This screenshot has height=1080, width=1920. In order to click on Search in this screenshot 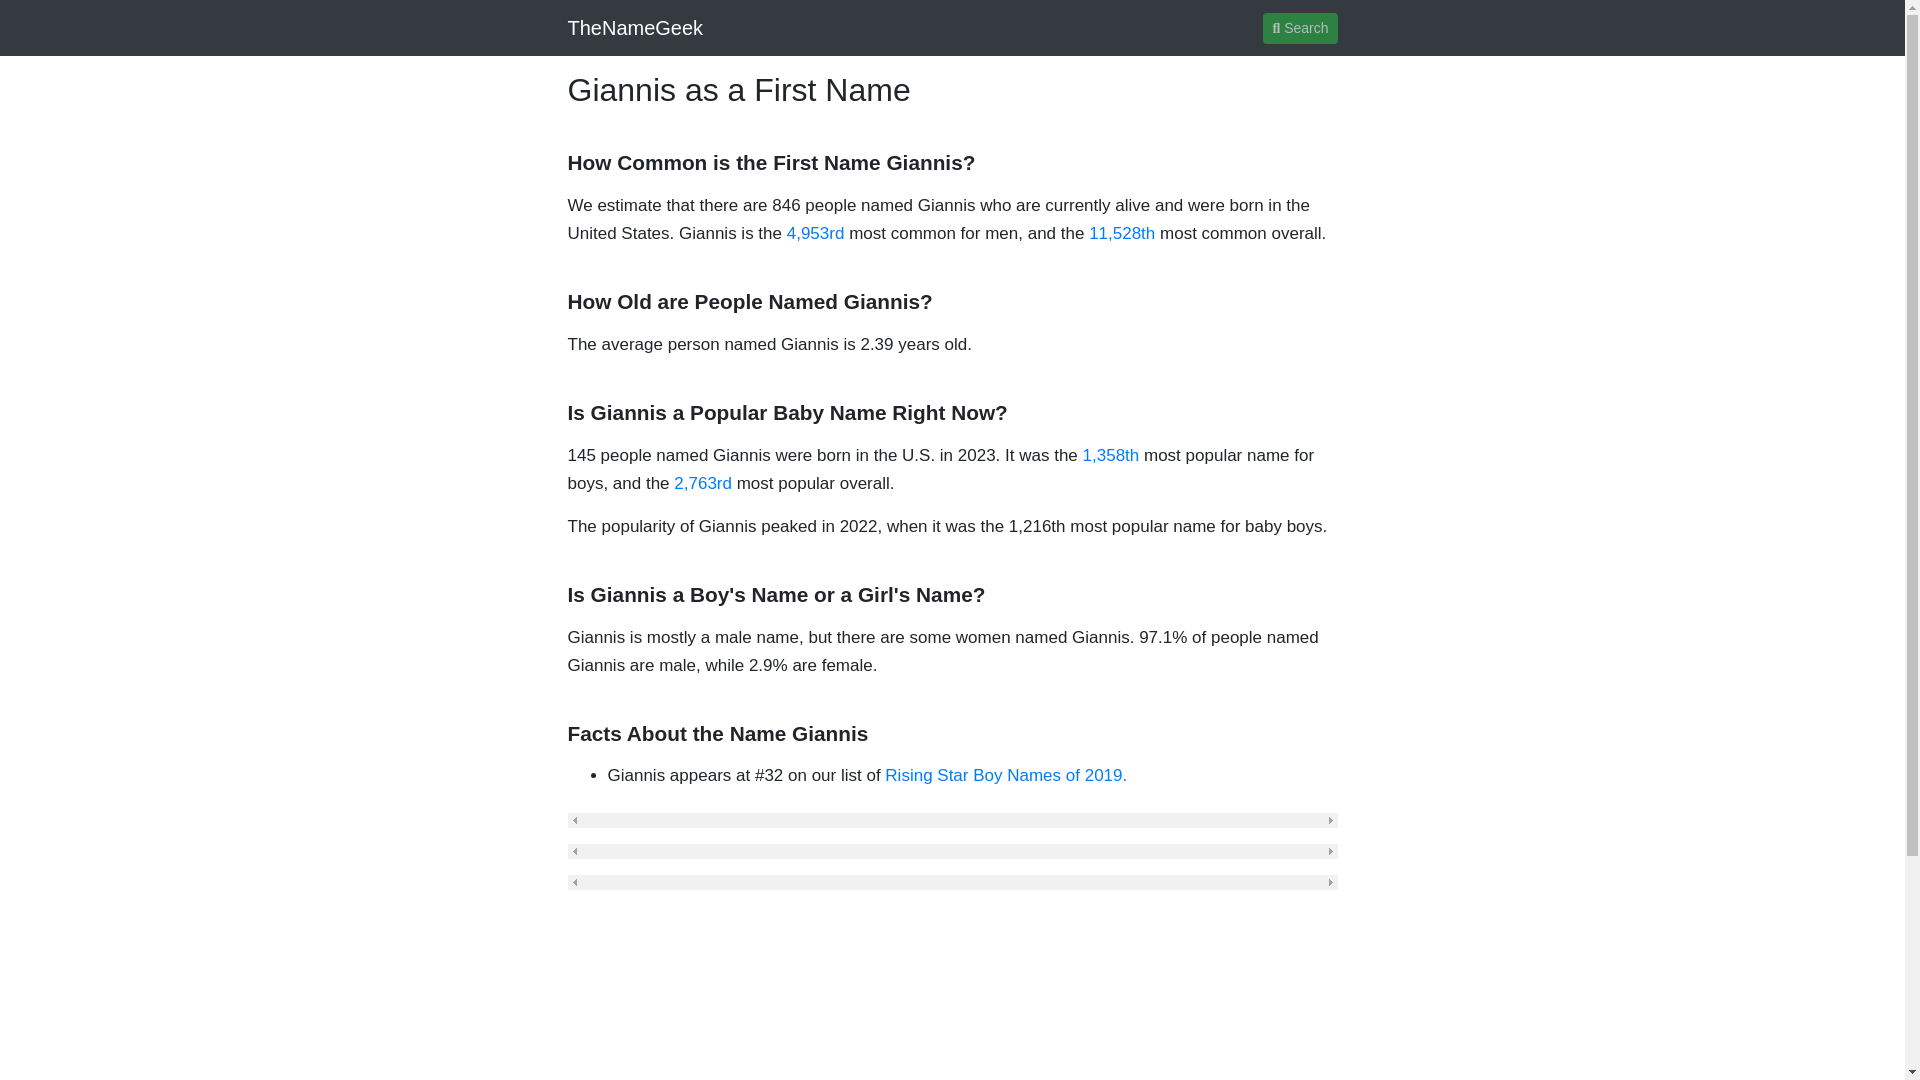, I will do `click(1300, 27)`.